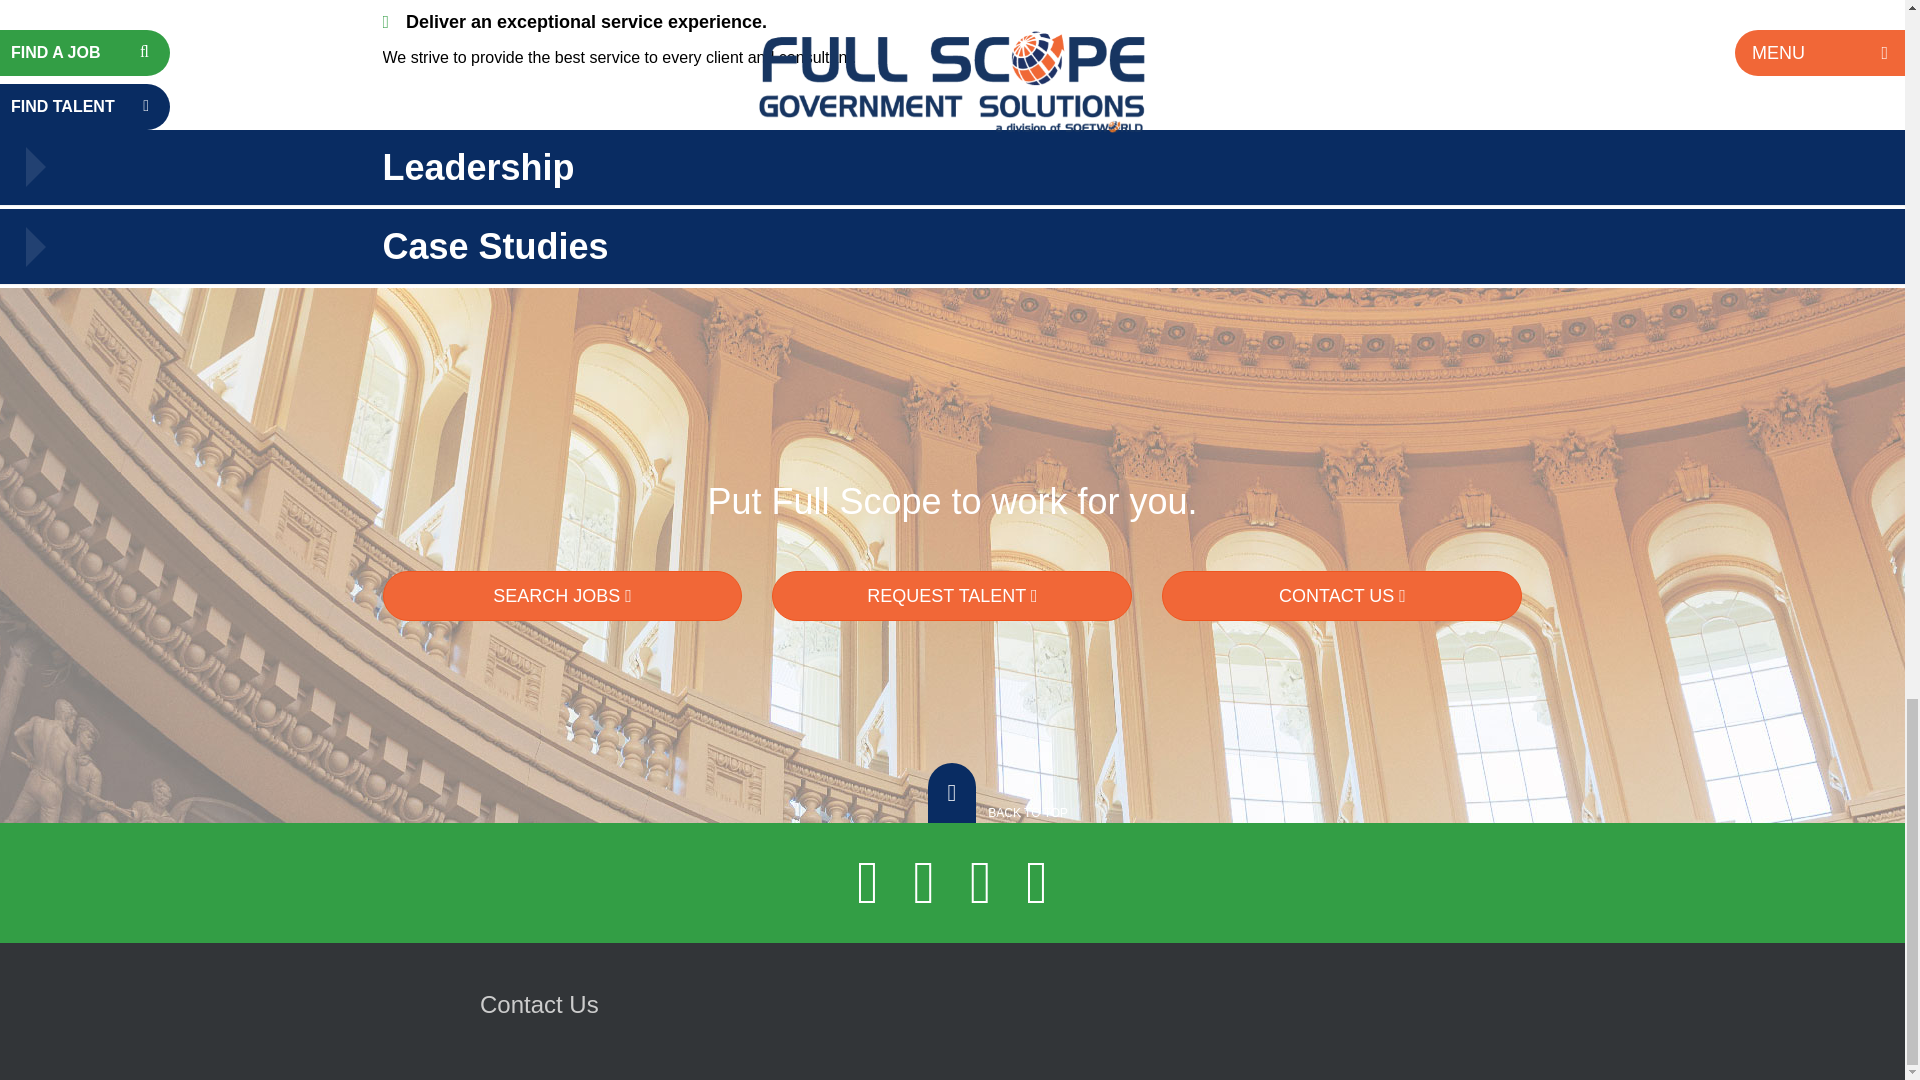 The width and height of the screenshot is (1920, 1080). What do you see at coordinates (952, 167) in the screenshot?
I see `Leadership` at bounding box center [952, 167].